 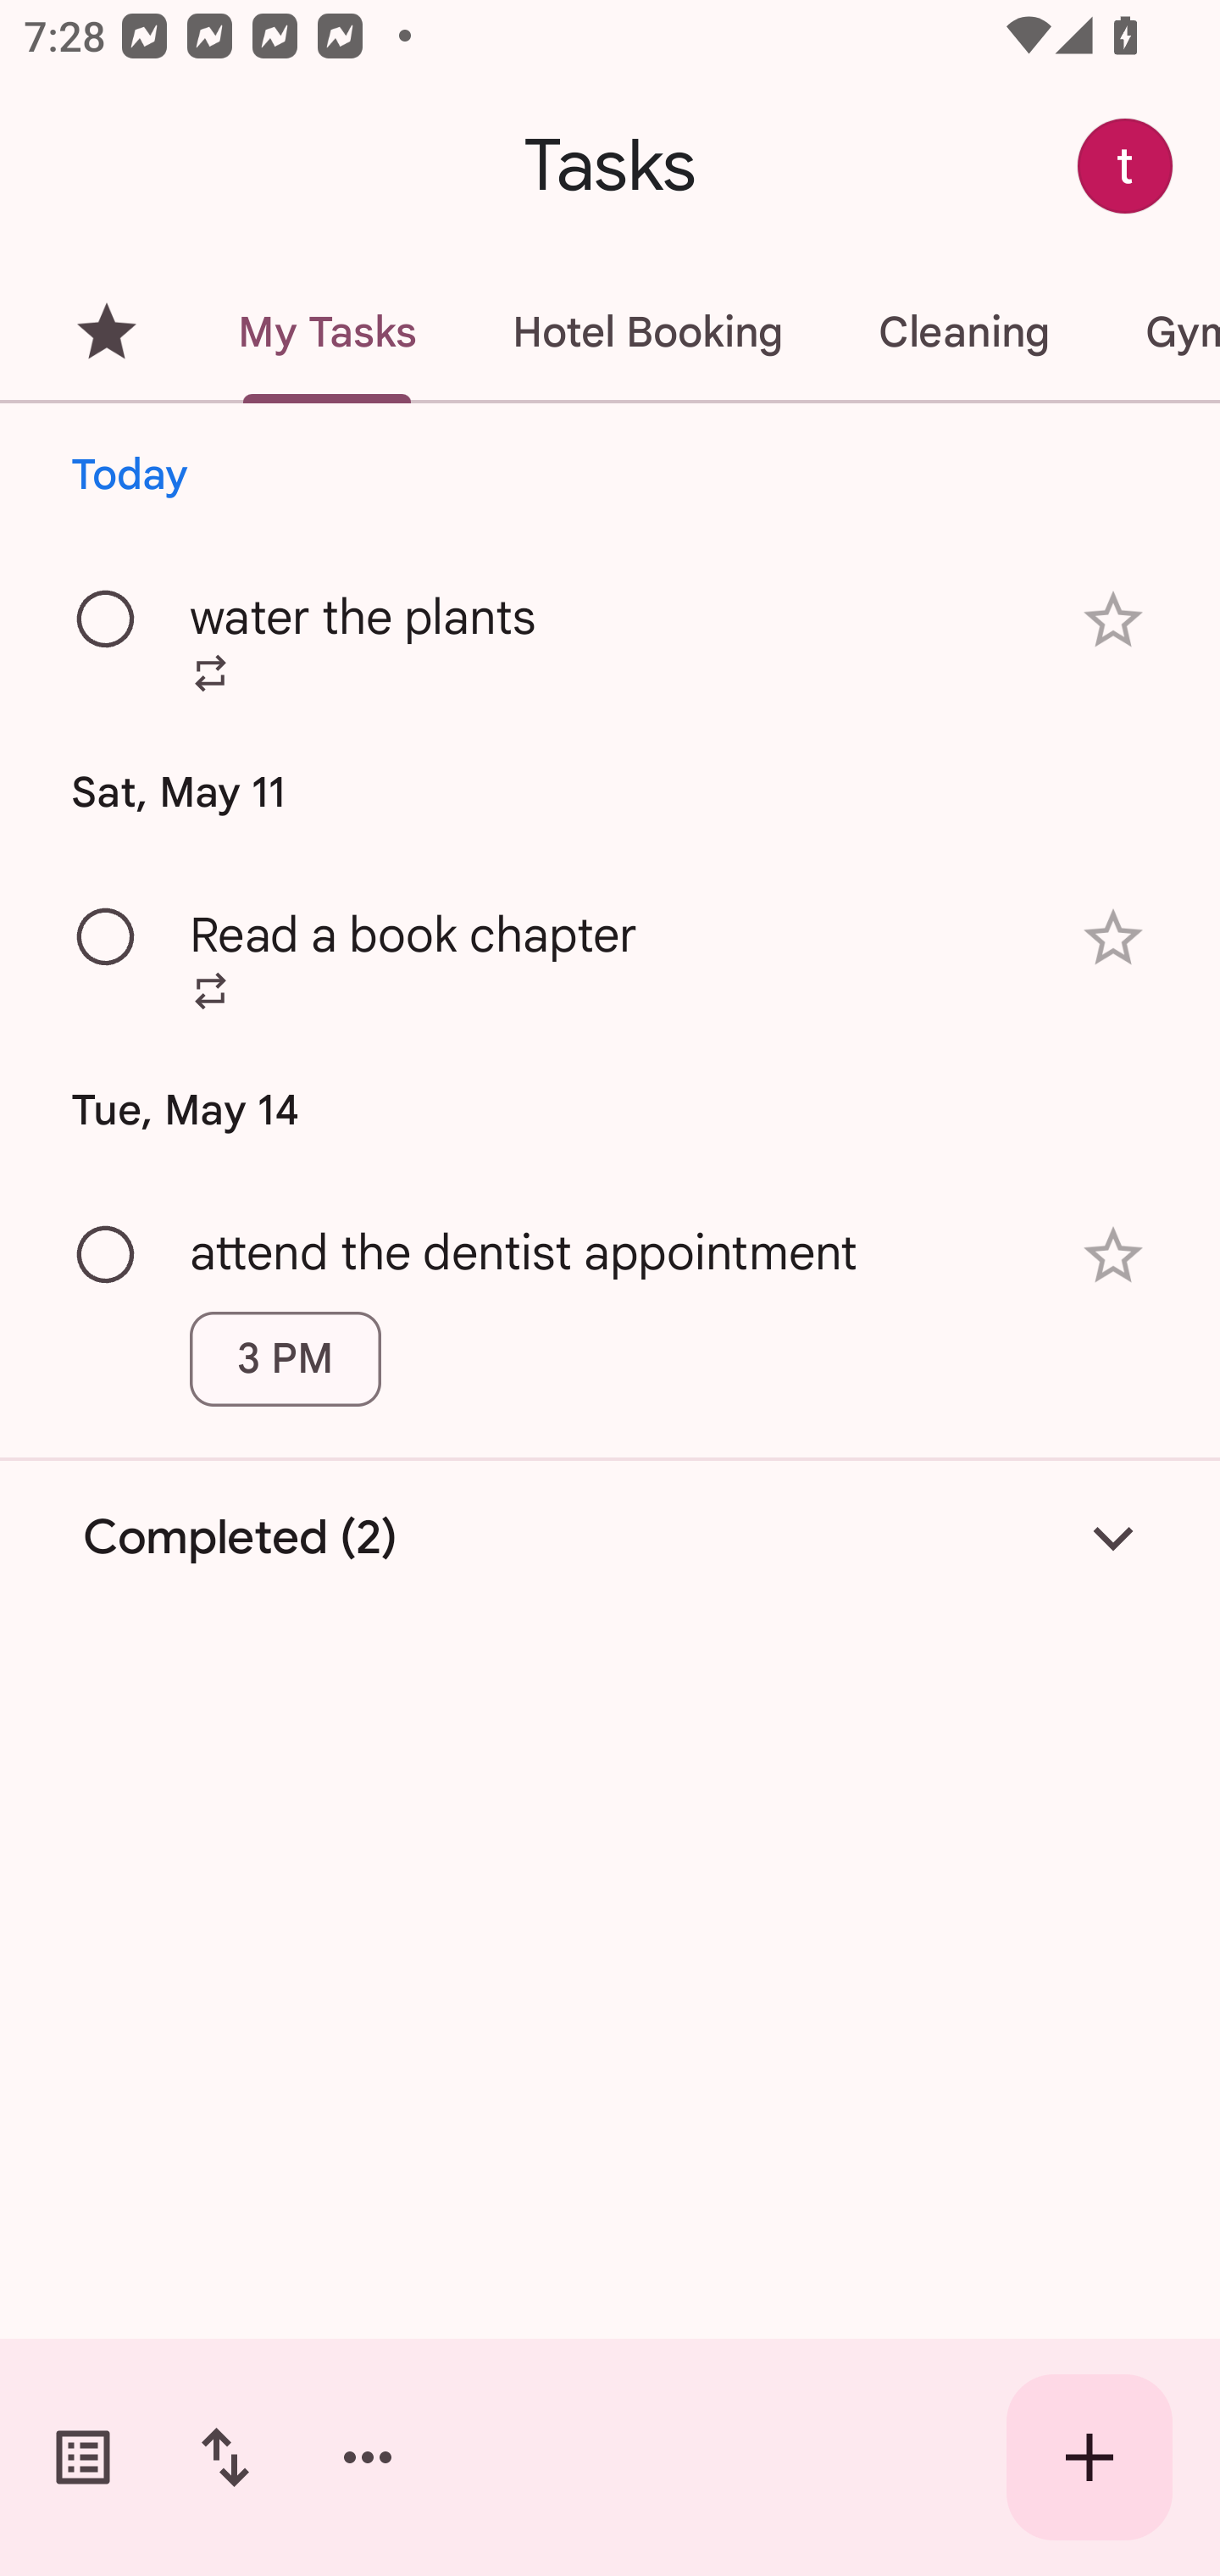 What do you see at coordinates (285, 1359) in the screenshot?
I see `3 PM` at bounding box center [285, 1359].